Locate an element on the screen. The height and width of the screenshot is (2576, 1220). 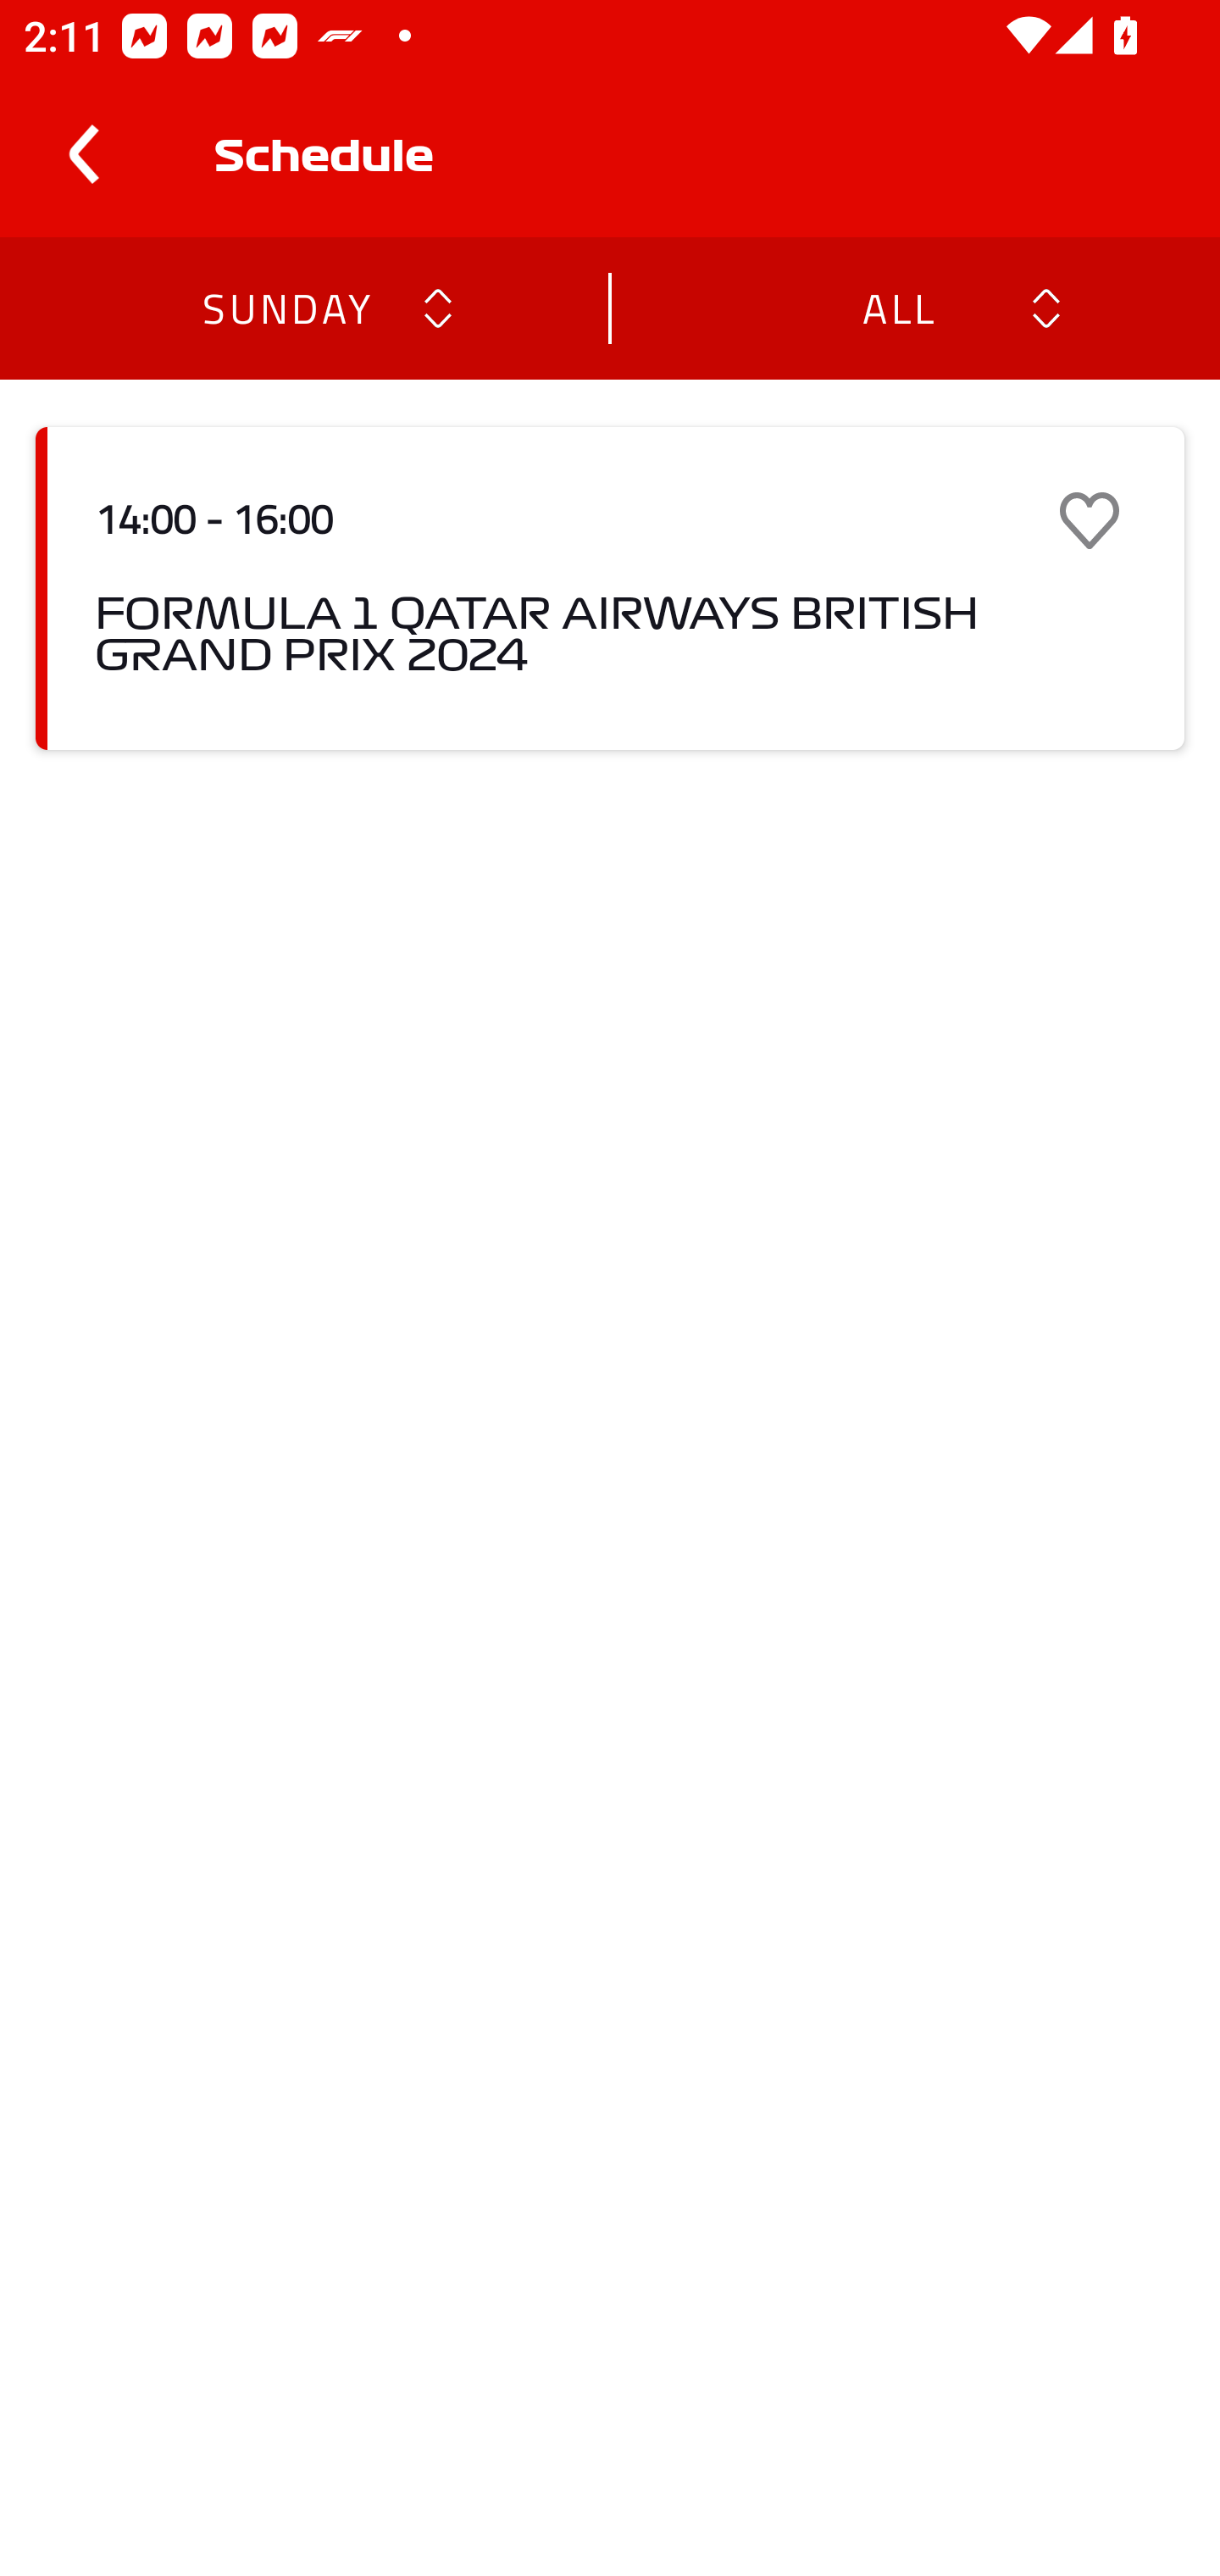
Navigate up is located at coordinates (83, 154).